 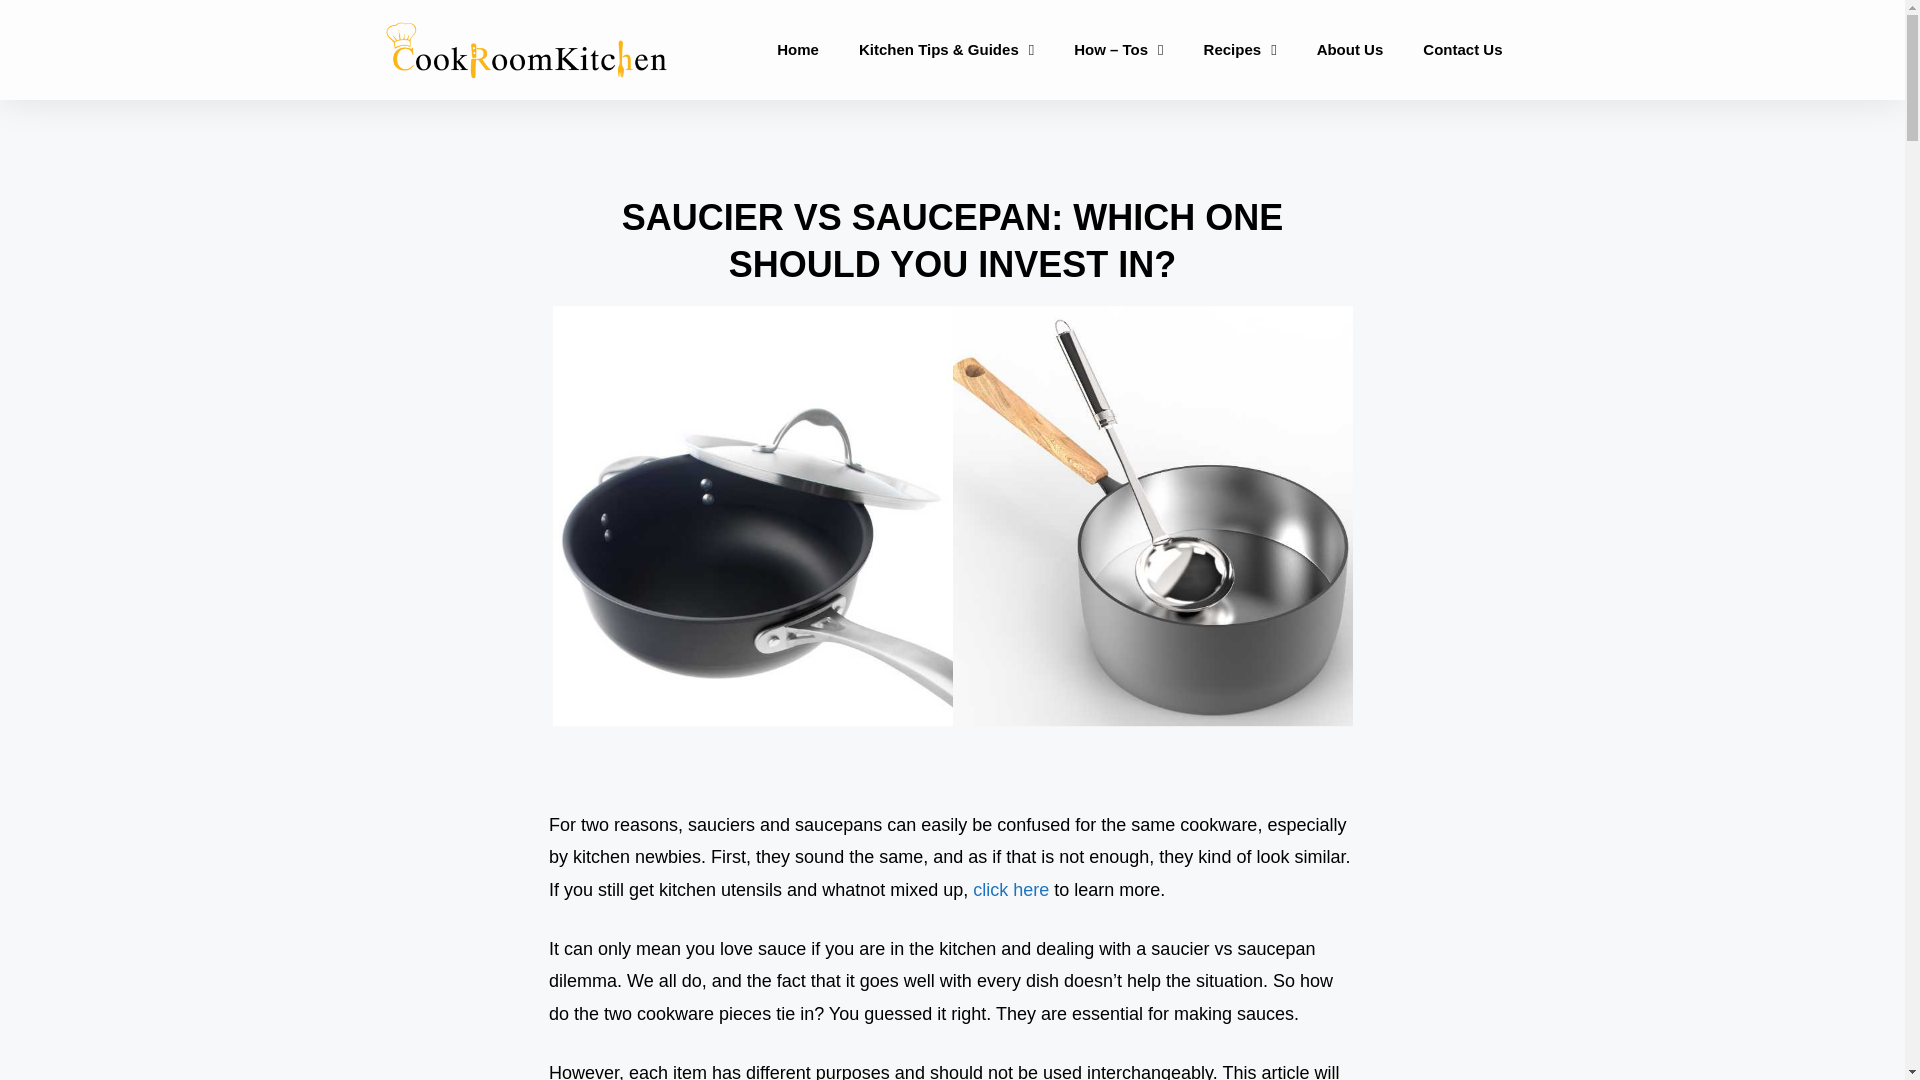 What do you see at coordinates (1240, 50) in the screenshot?
I see `Recipes` at bounding box center [1240, 50].